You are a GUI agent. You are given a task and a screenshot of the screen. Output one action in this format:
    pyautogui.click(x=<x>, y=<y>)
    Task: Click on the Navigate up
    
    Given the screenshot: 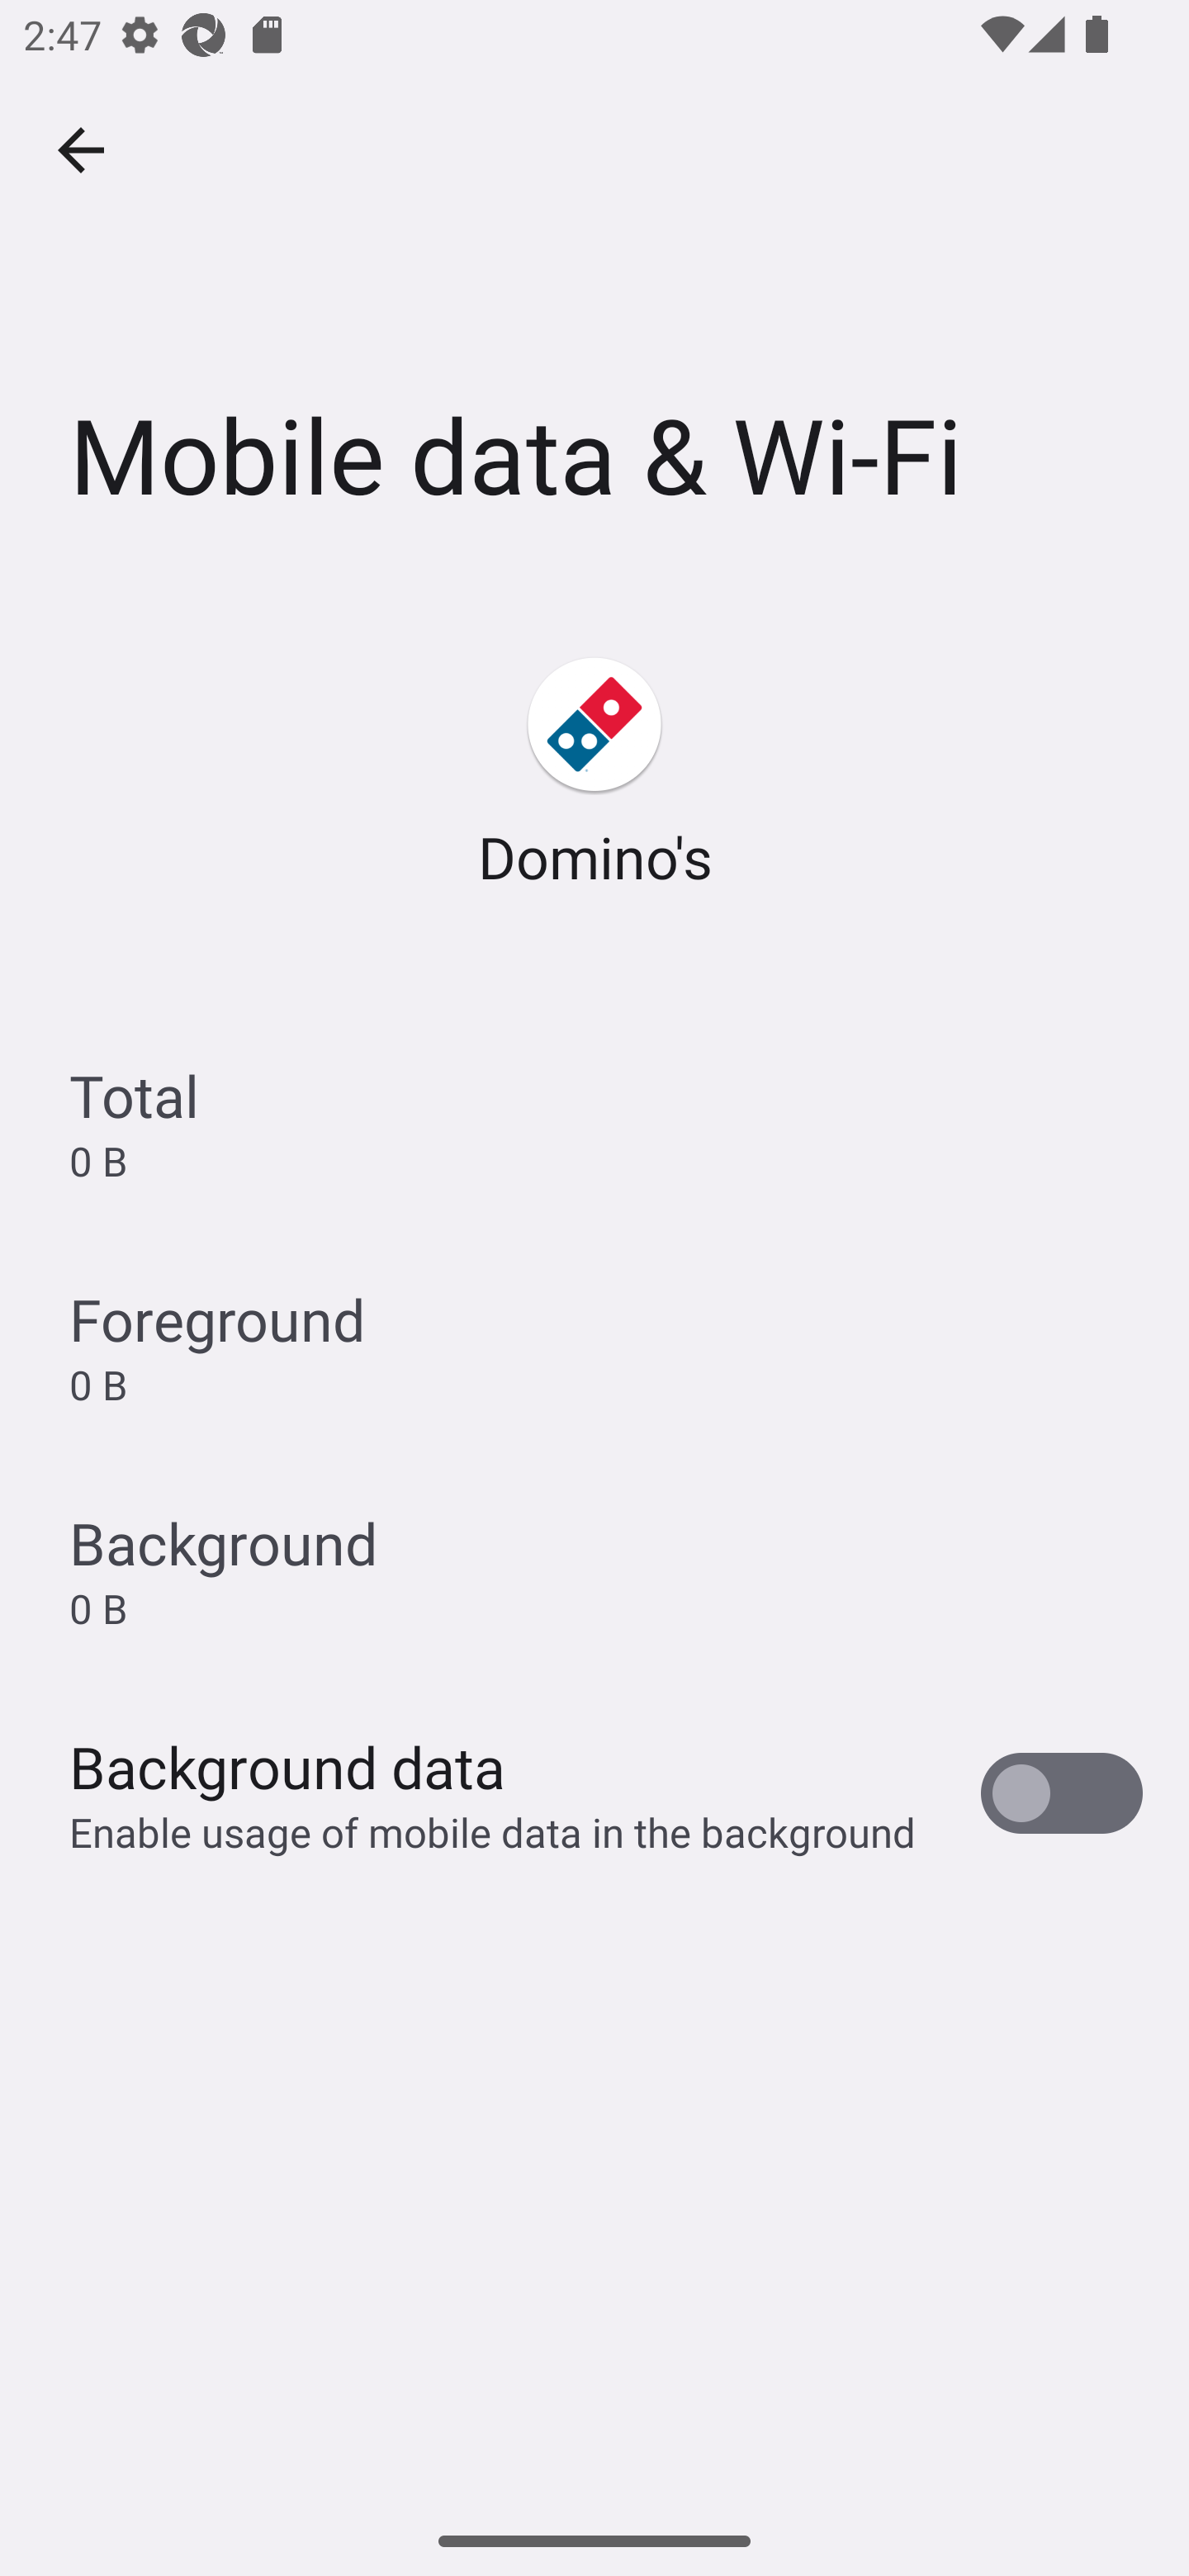 What is the action you would take?
    pyautogui.click(x=81, y=150)
    